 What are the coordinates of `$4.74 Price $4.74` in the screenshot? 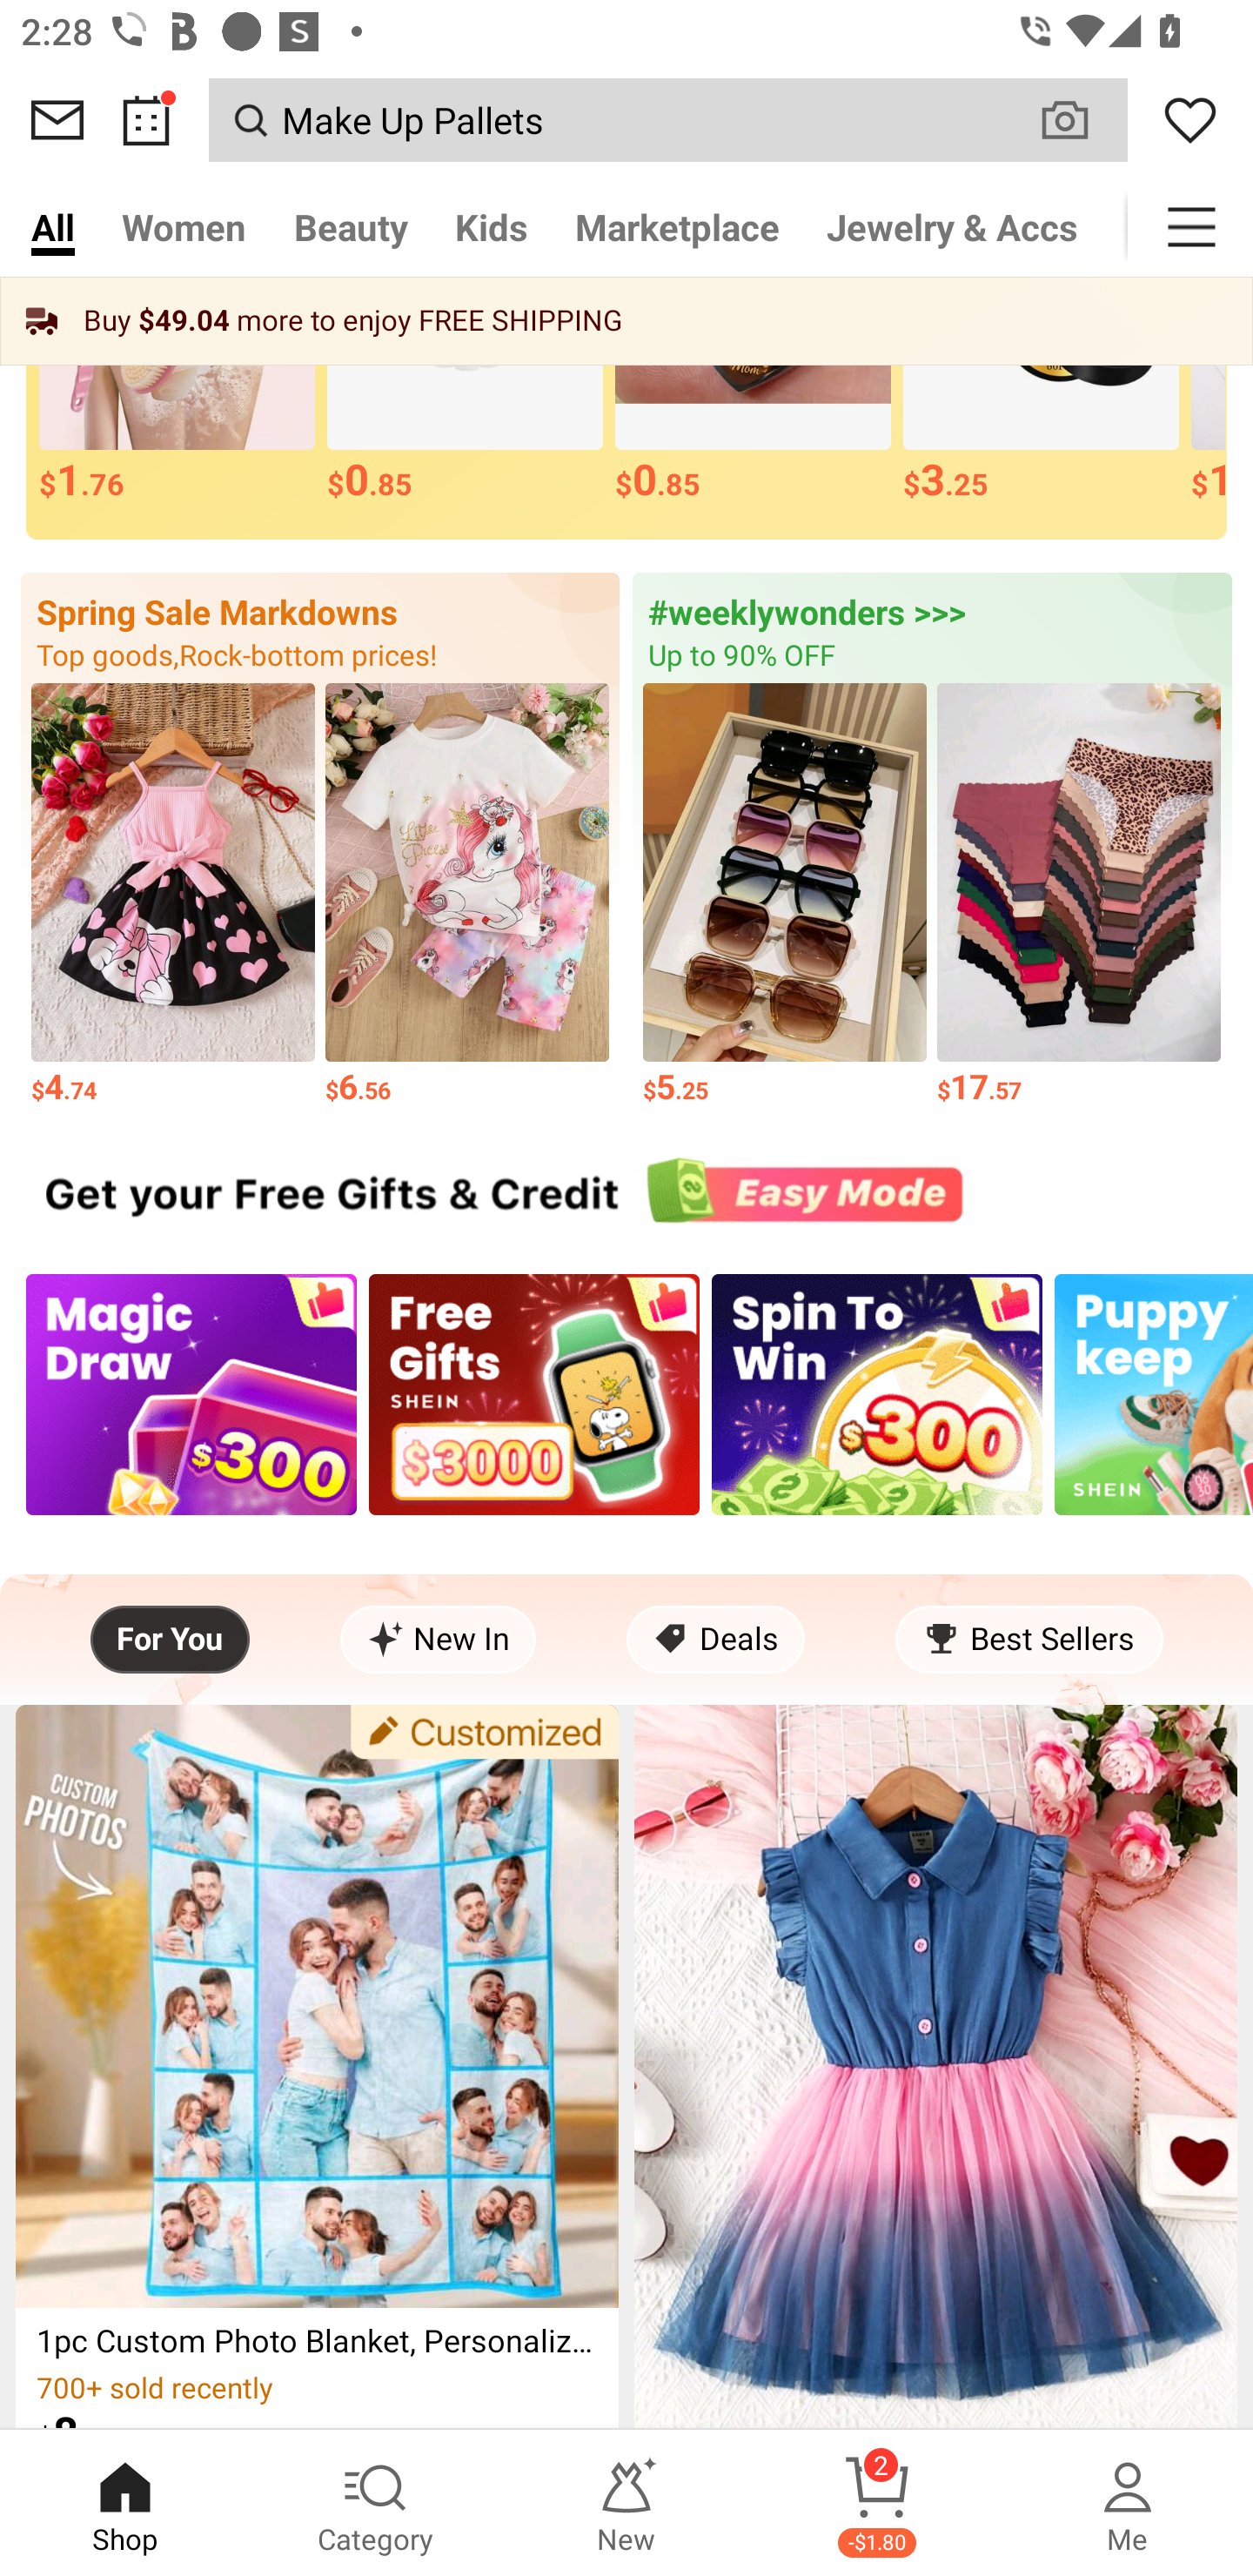 It's located at (172, 895).